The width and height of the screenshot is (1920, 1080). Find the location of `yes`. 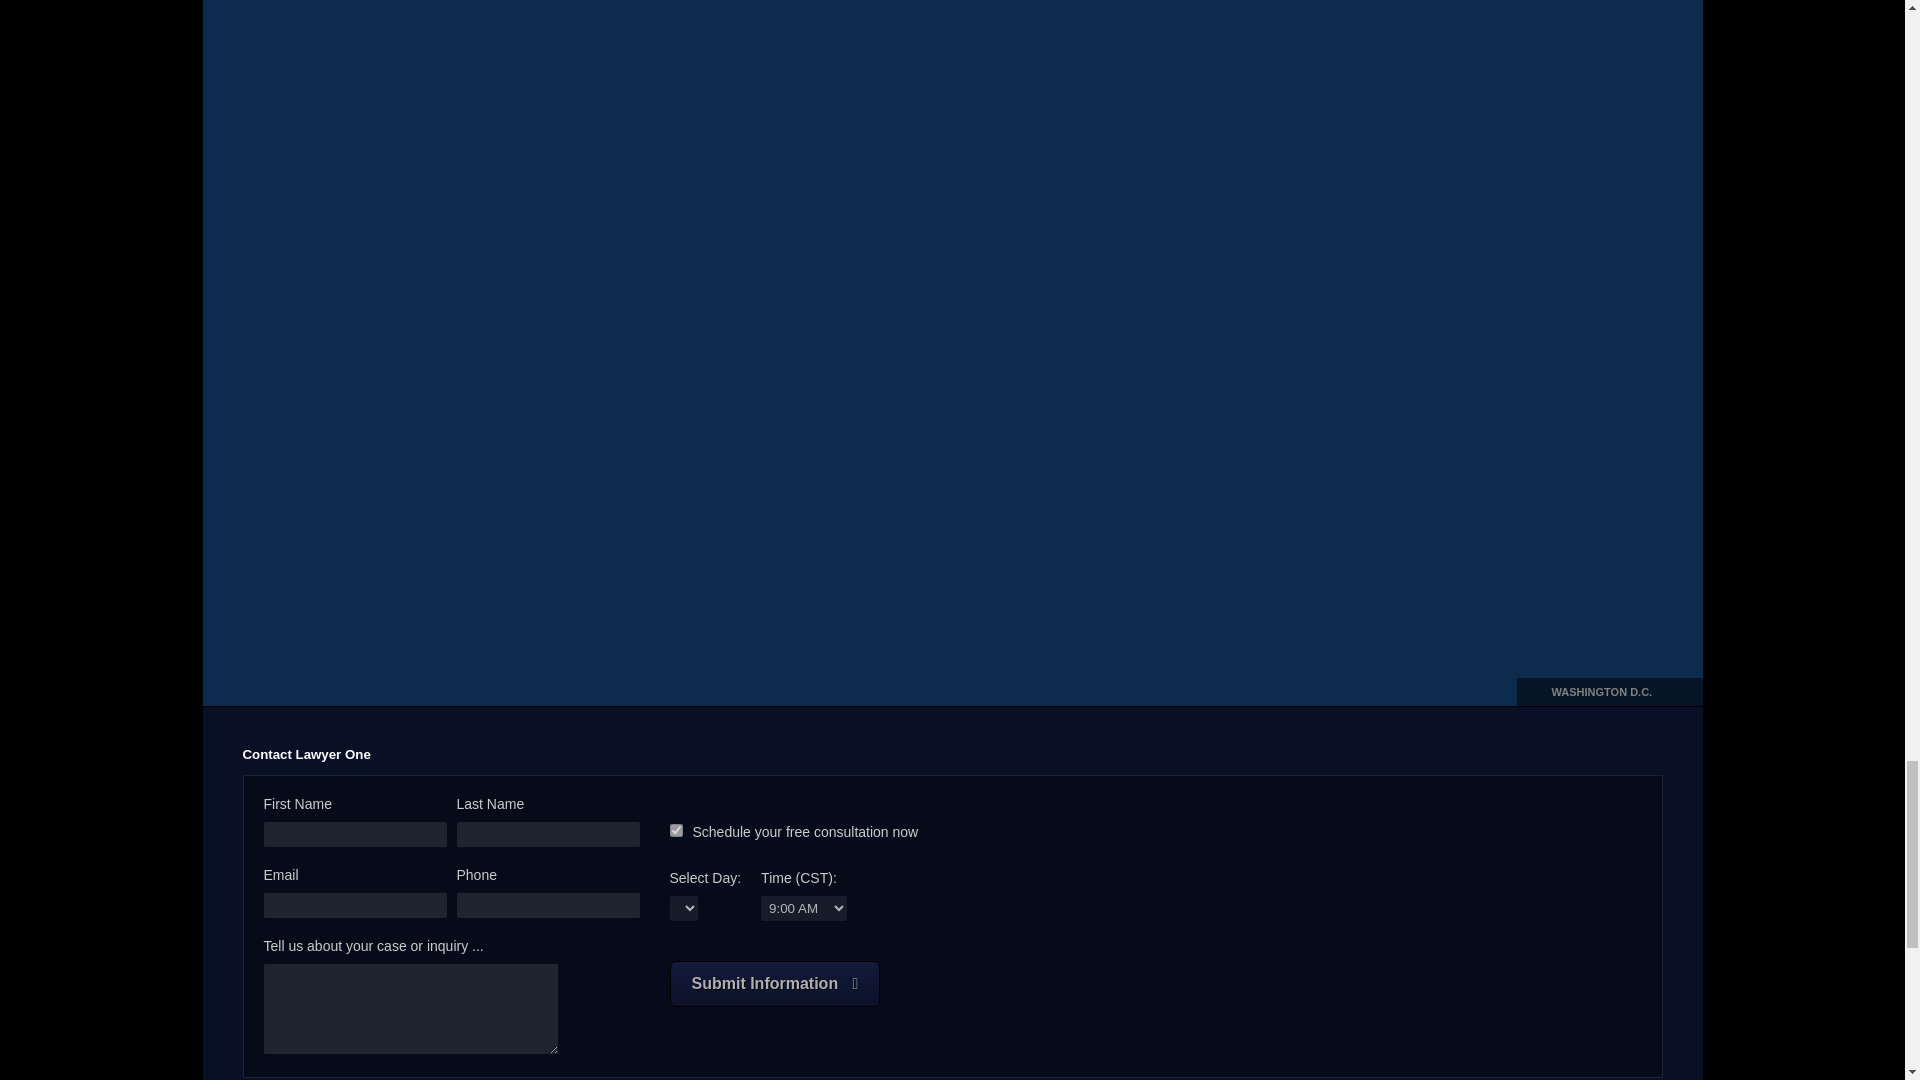

yes is located at coordinates (676, 830).